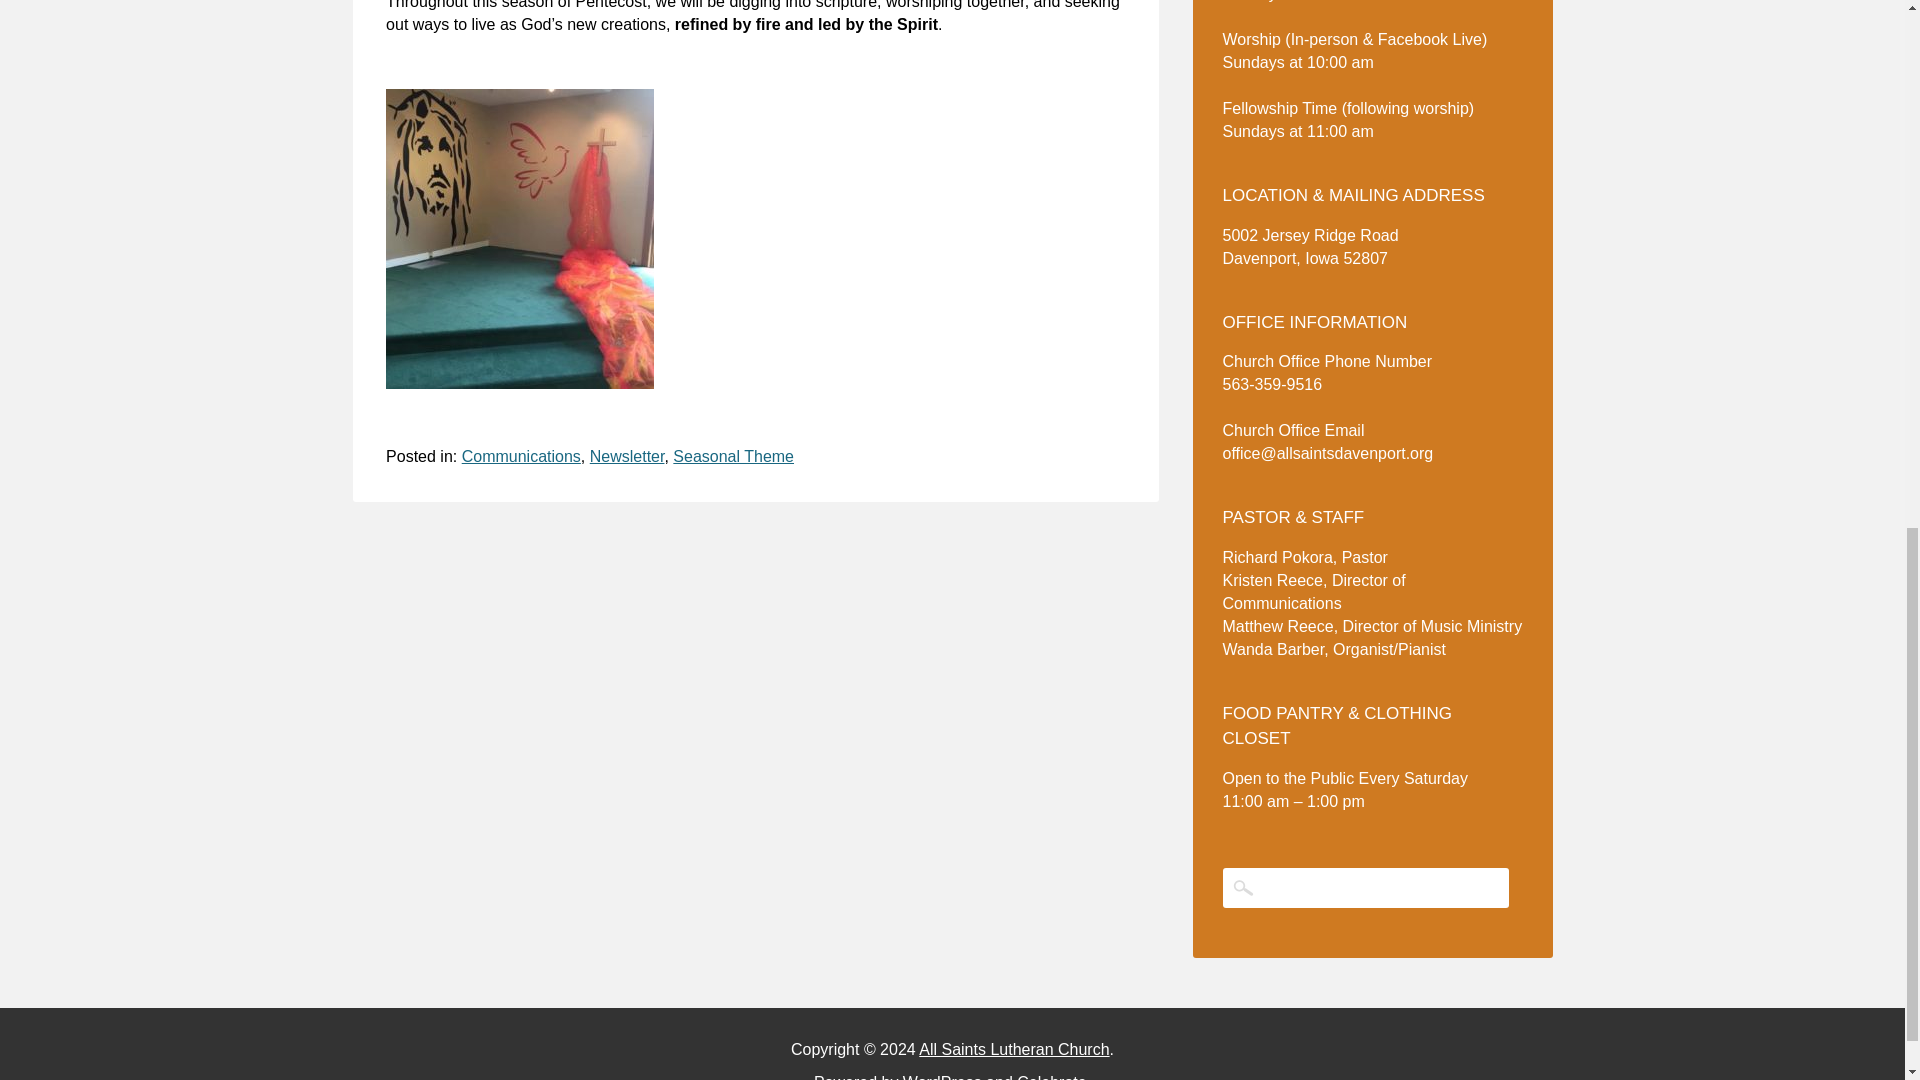  What do you see at coordinates (1014, 1050) in the screenshot?
I see `All Saints Lutheran Church` at bounding box center [1014, 1050].